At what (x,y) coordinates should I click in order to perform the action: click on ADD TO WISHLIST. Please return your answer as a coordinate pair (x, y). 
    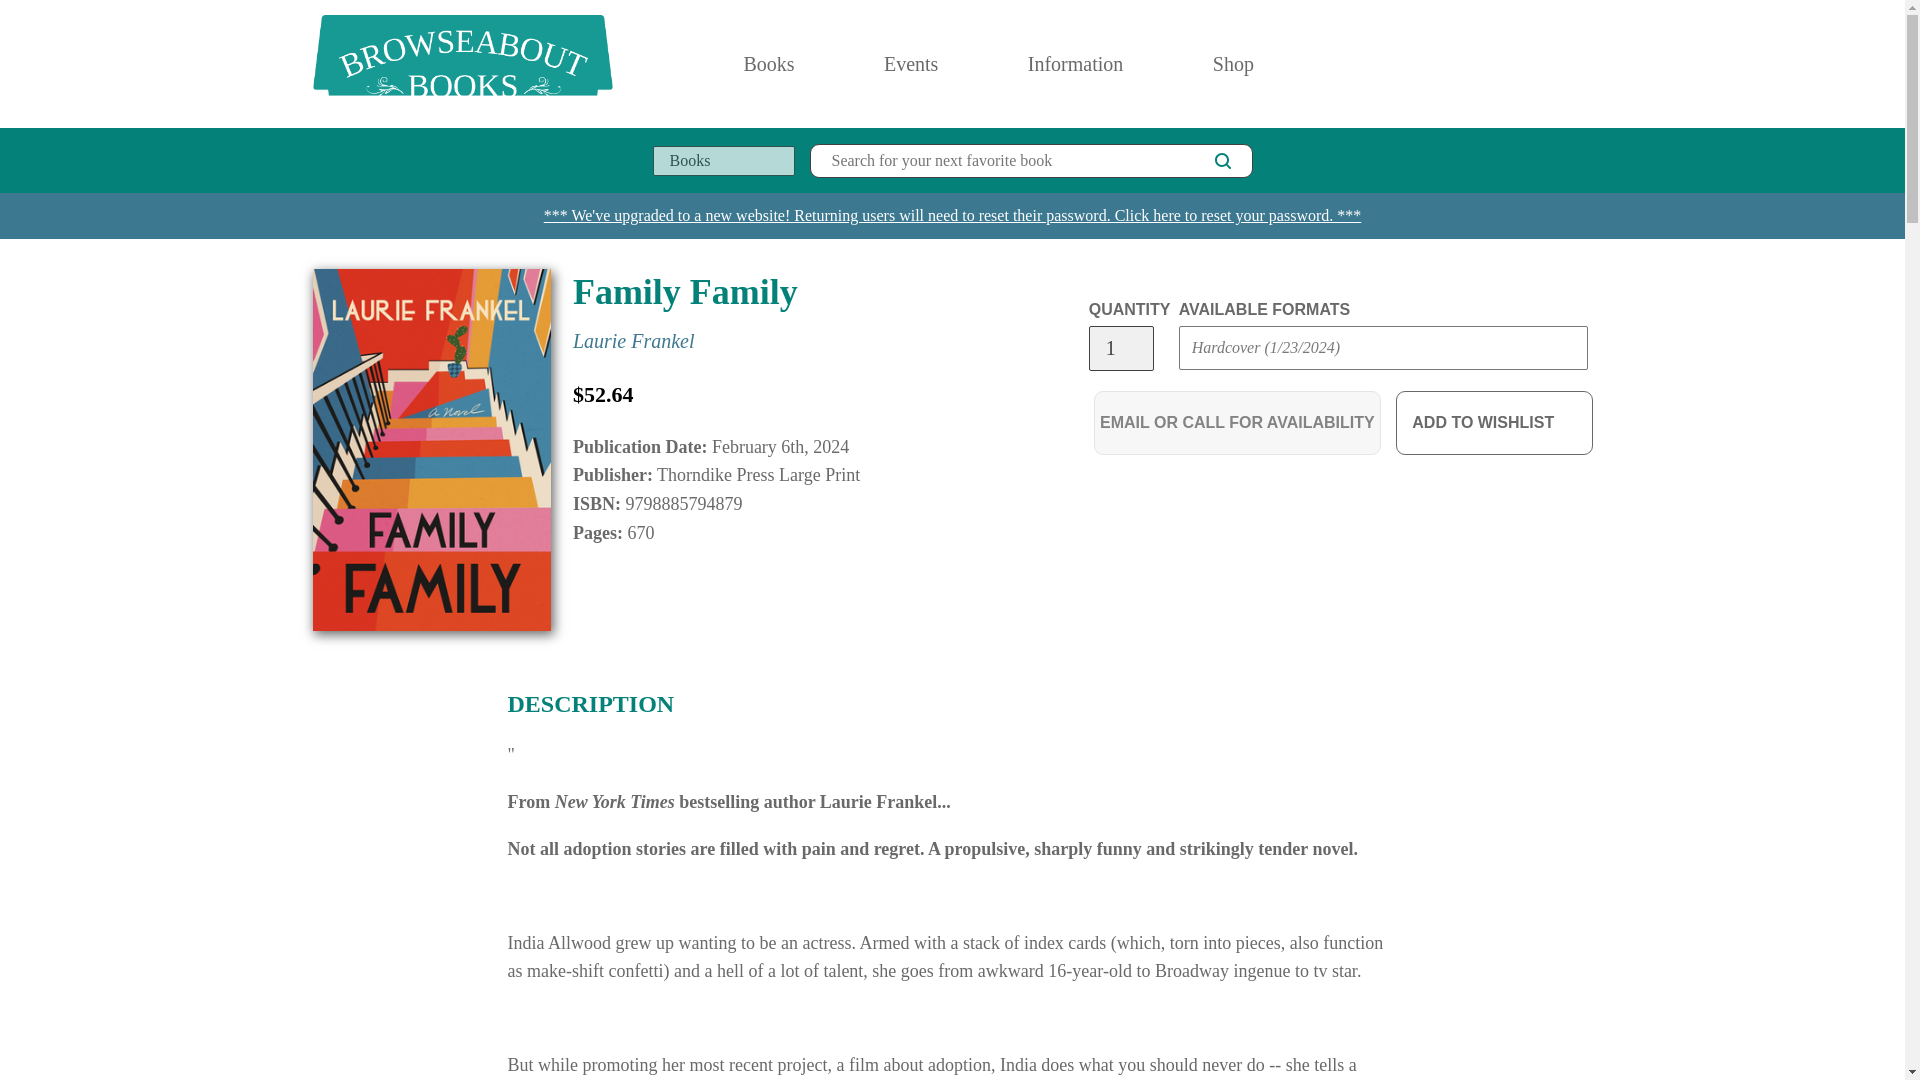
    Looking at the image, I should click on (1494, 422).